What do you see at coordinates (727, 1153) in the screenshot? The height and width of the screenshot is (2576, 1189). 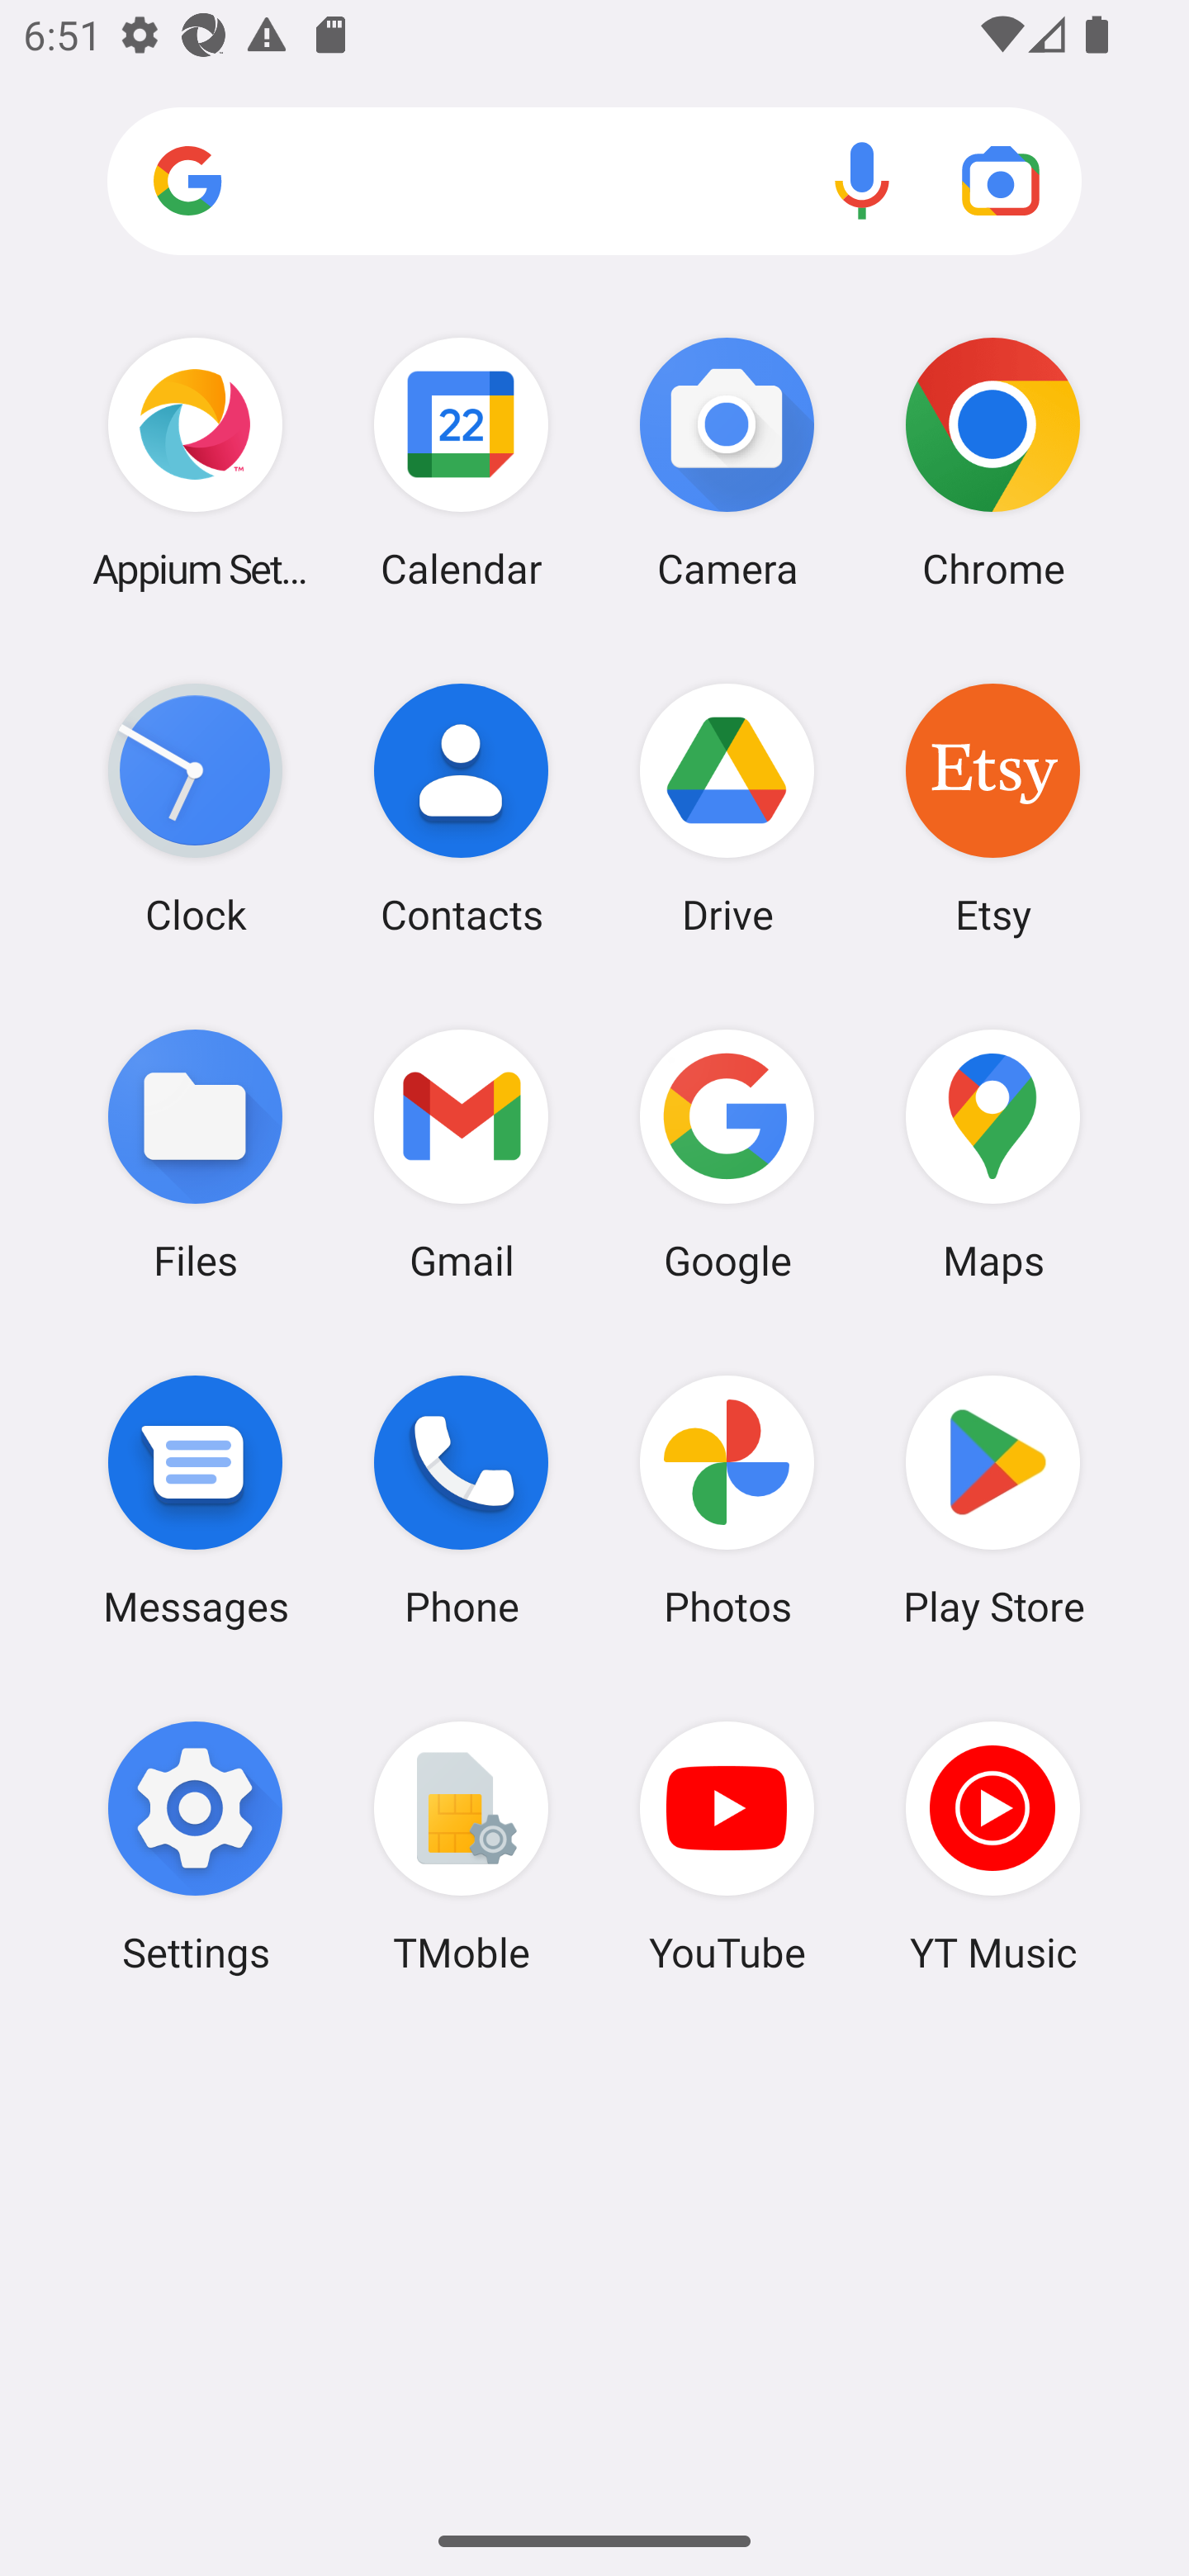 I see `Google` at bounding box center [727, 1153].